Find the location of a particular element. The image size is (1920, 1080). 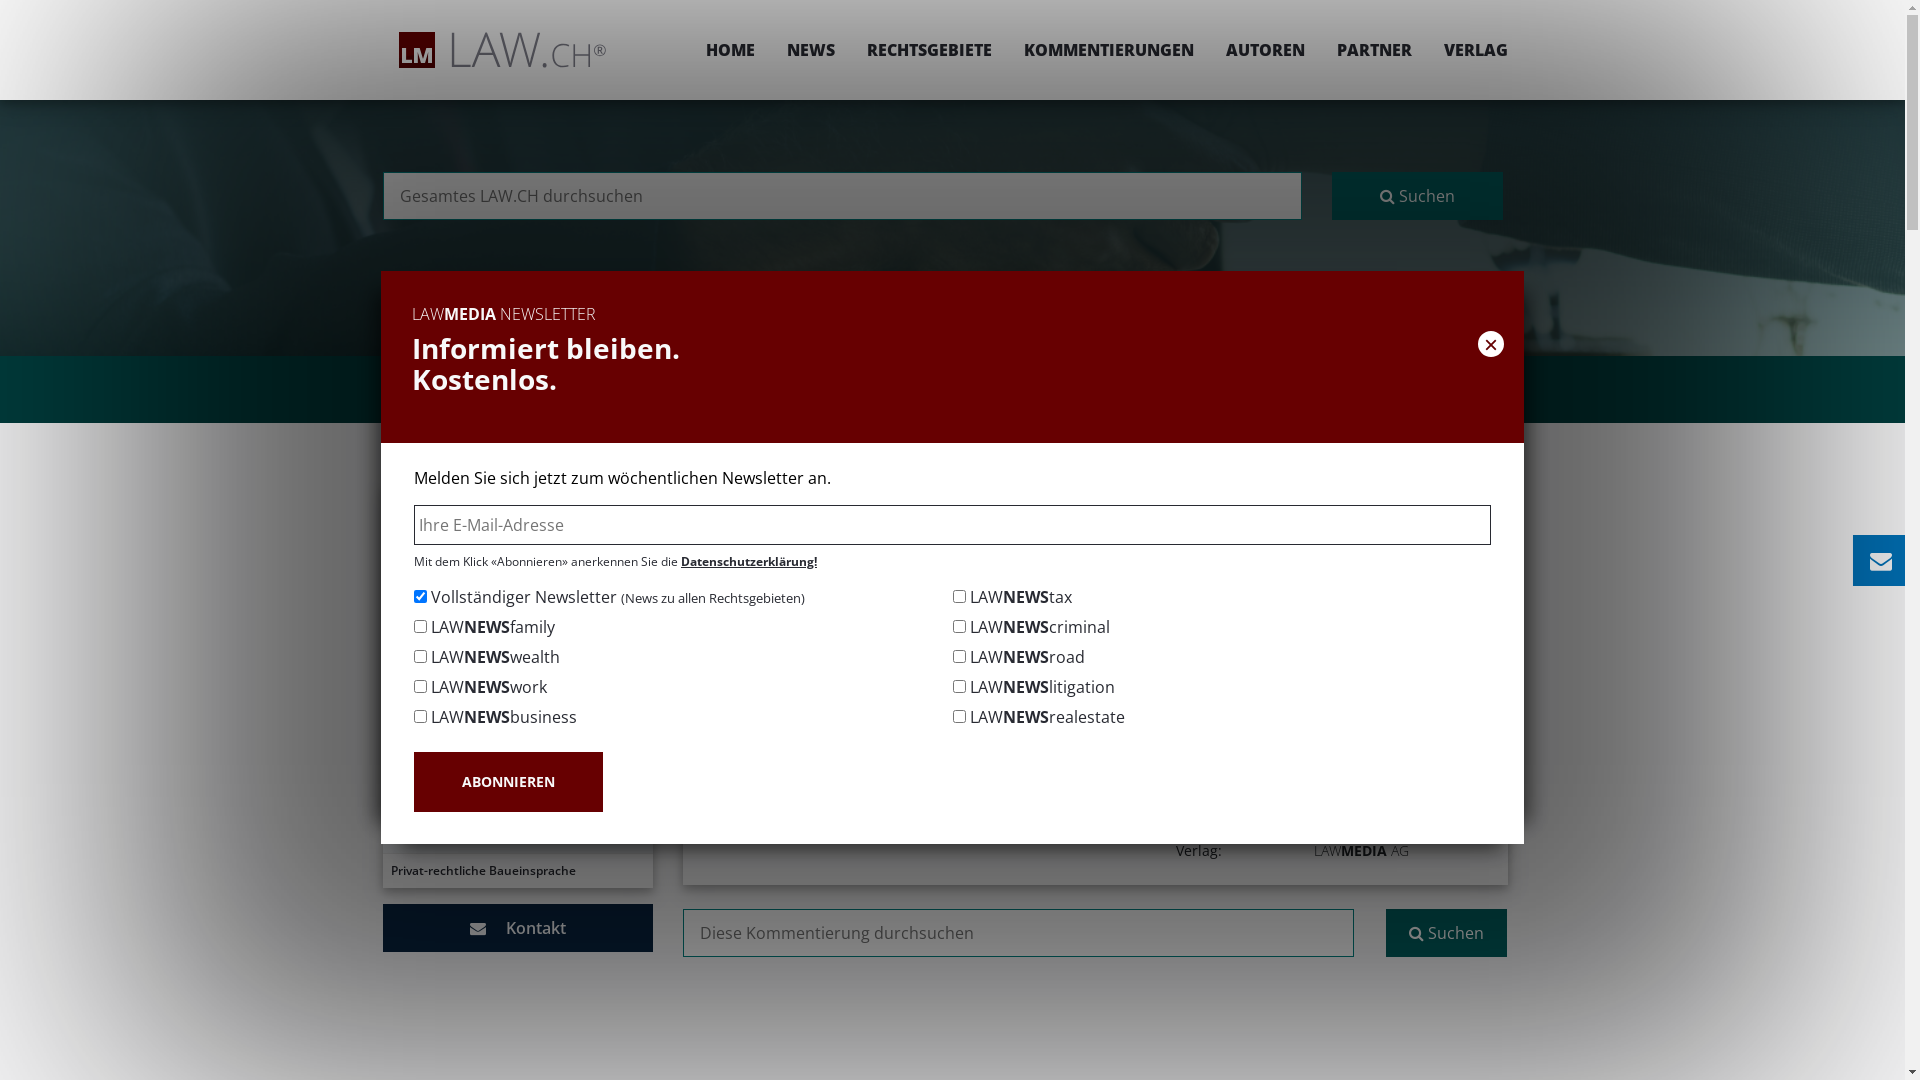

PARTNER is located at coordinates (1374, 50).